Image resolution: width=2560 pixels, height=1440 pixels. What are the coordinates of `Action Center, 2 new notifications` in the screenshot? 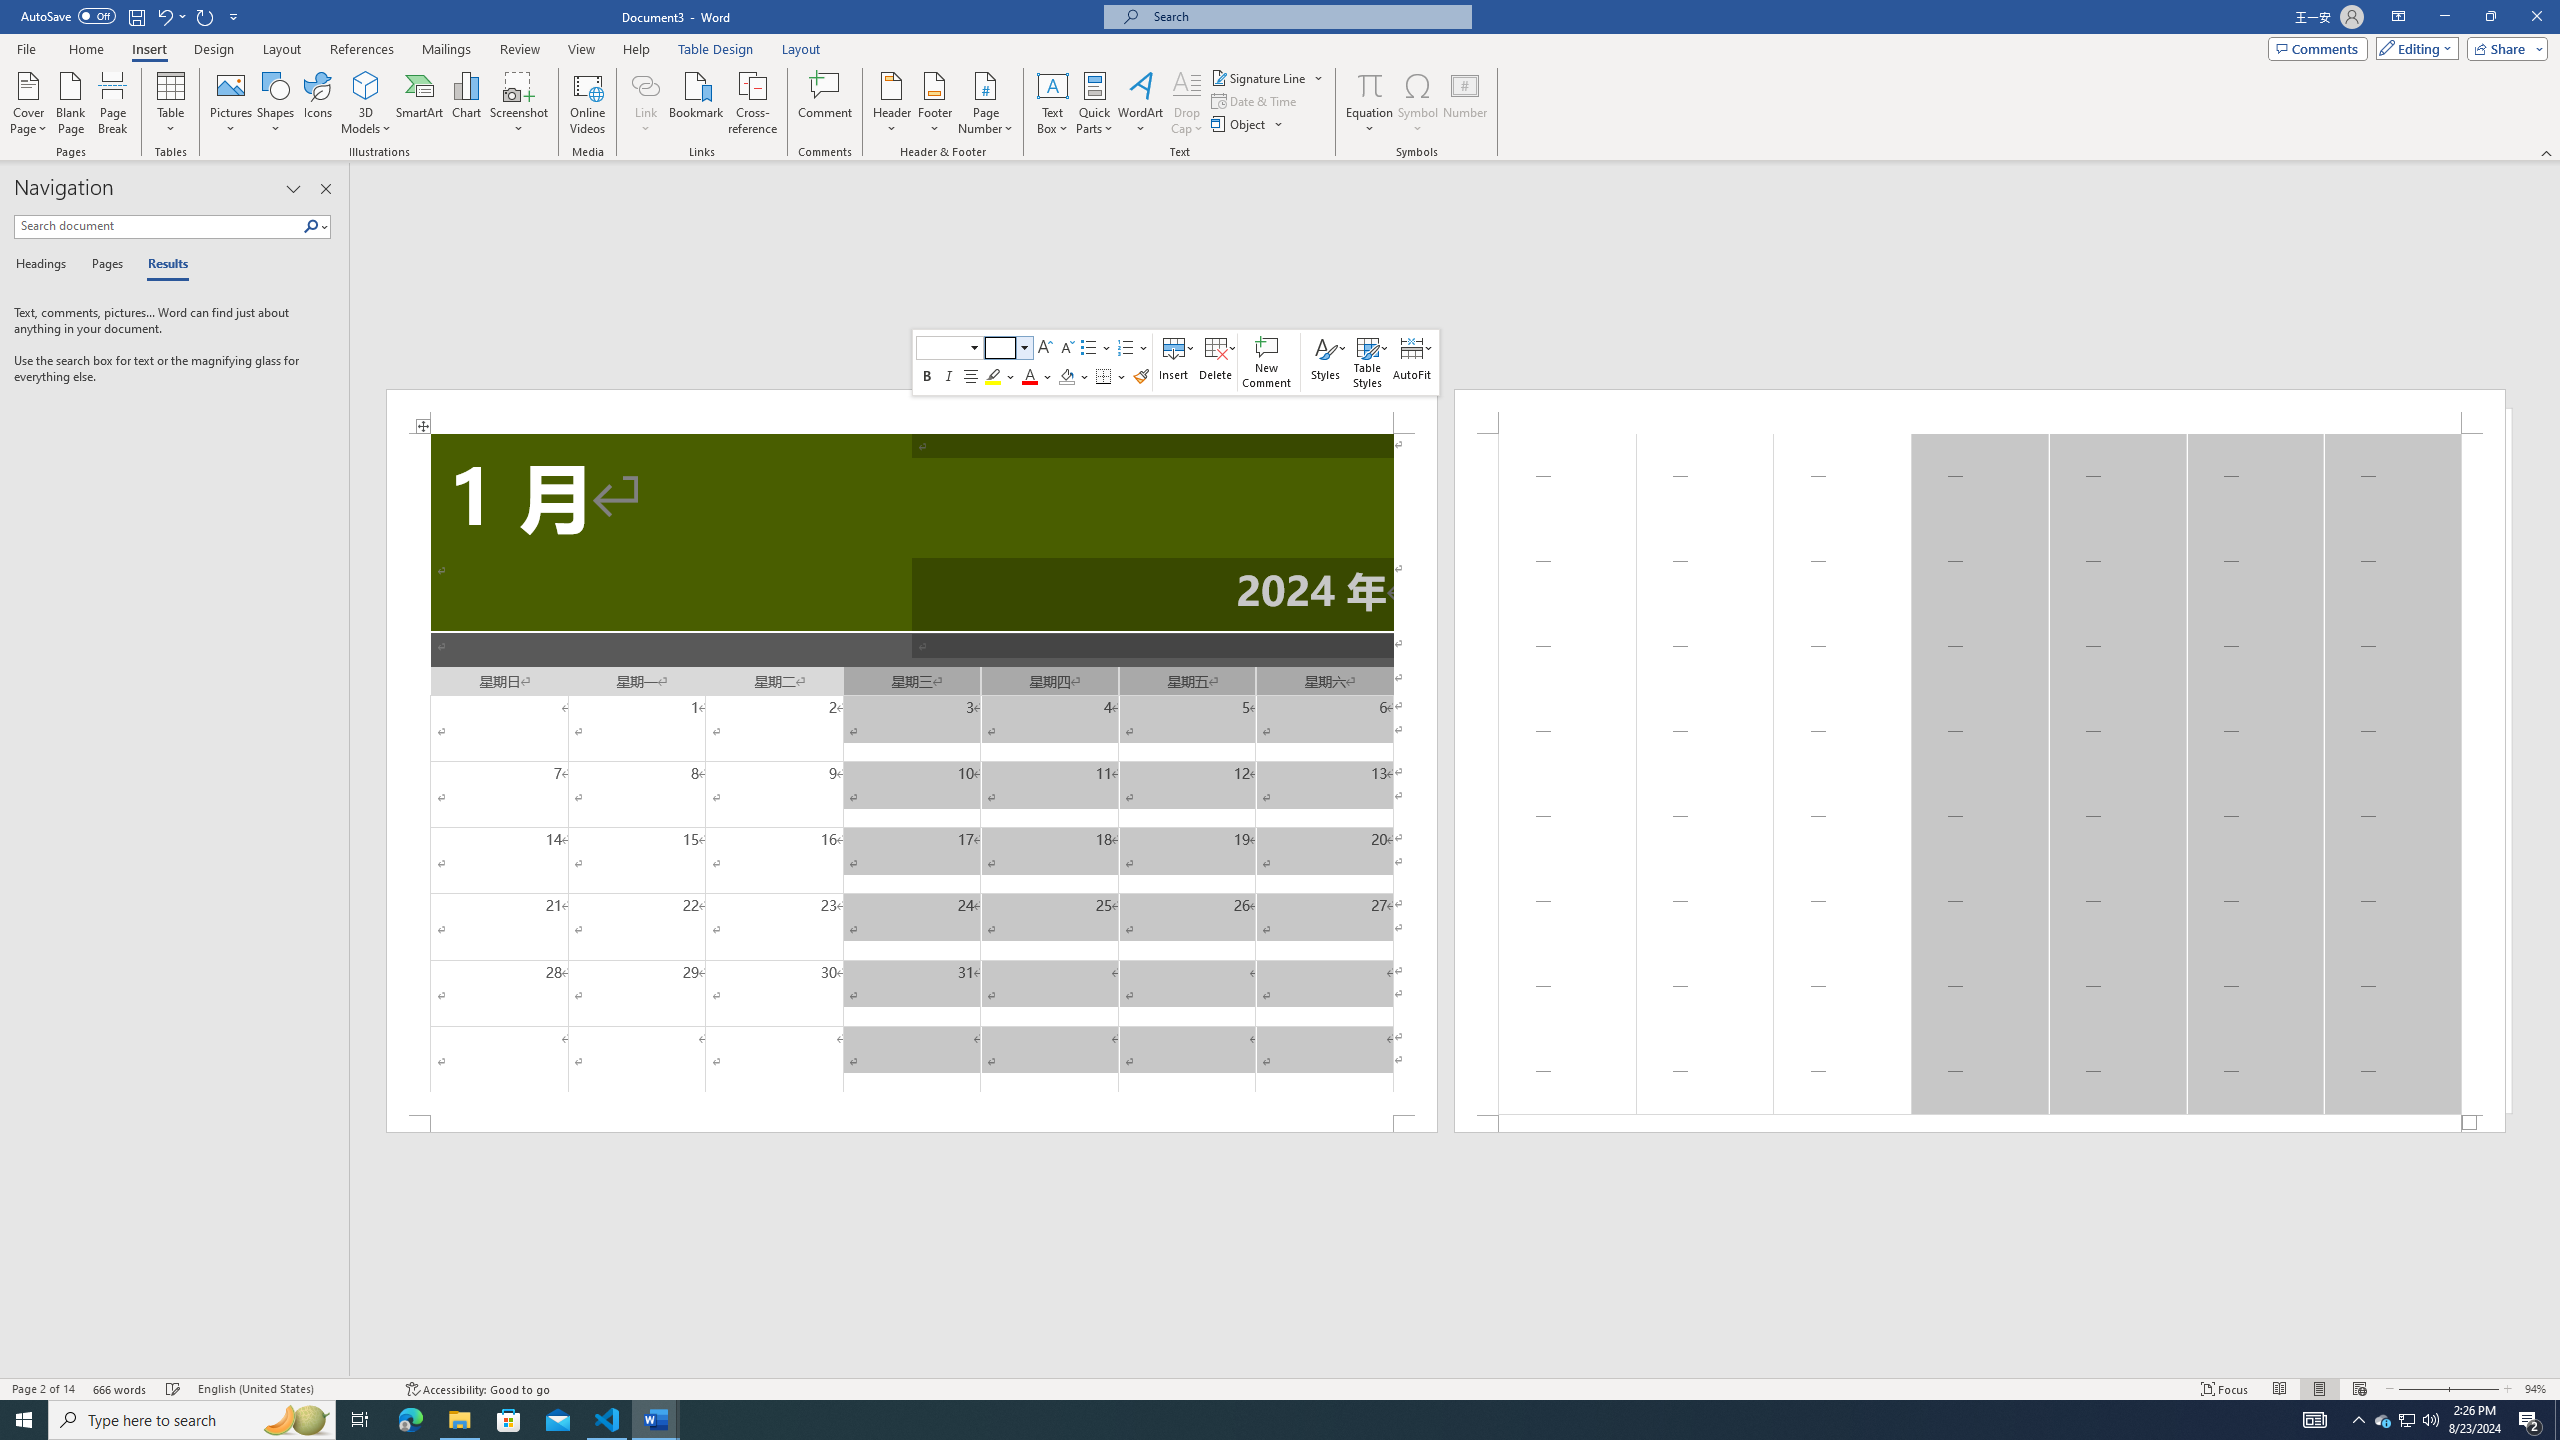 It's located at (2530, 1420).